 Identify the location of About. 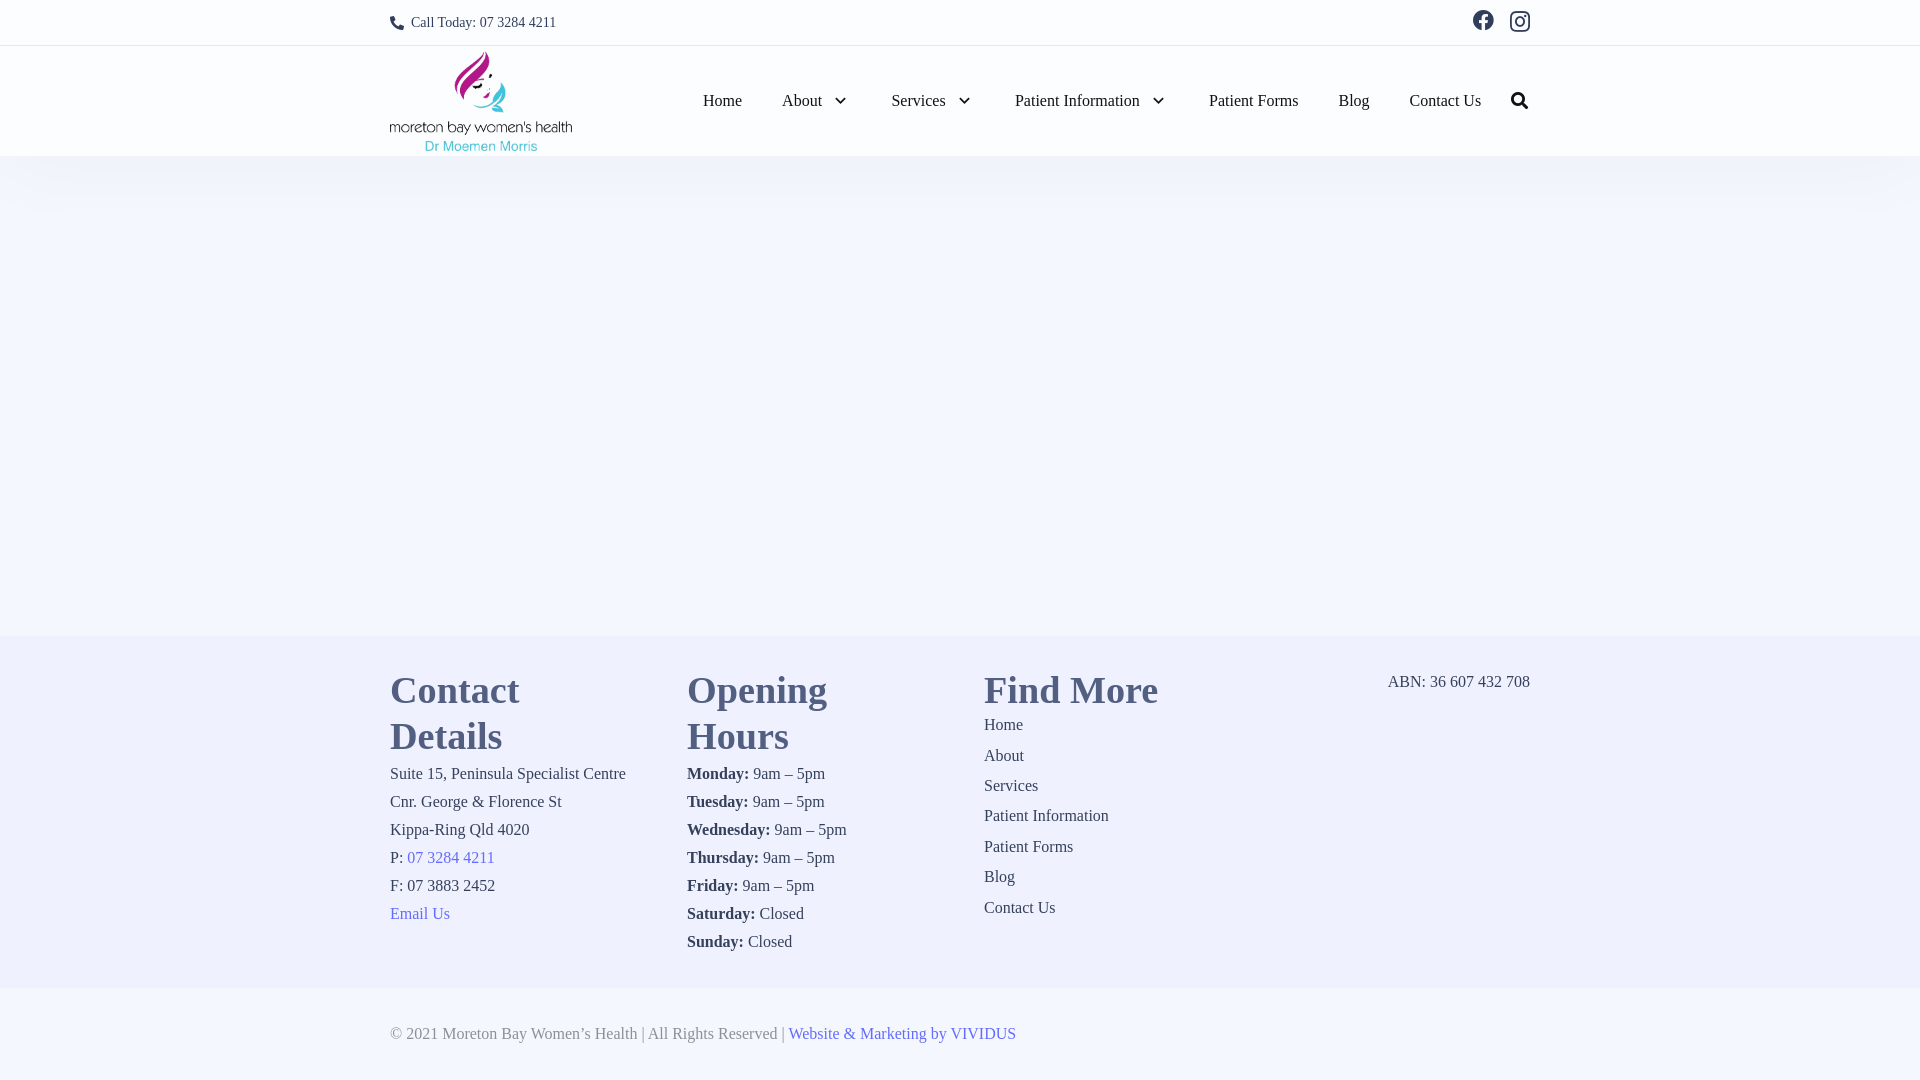
(816, 100).